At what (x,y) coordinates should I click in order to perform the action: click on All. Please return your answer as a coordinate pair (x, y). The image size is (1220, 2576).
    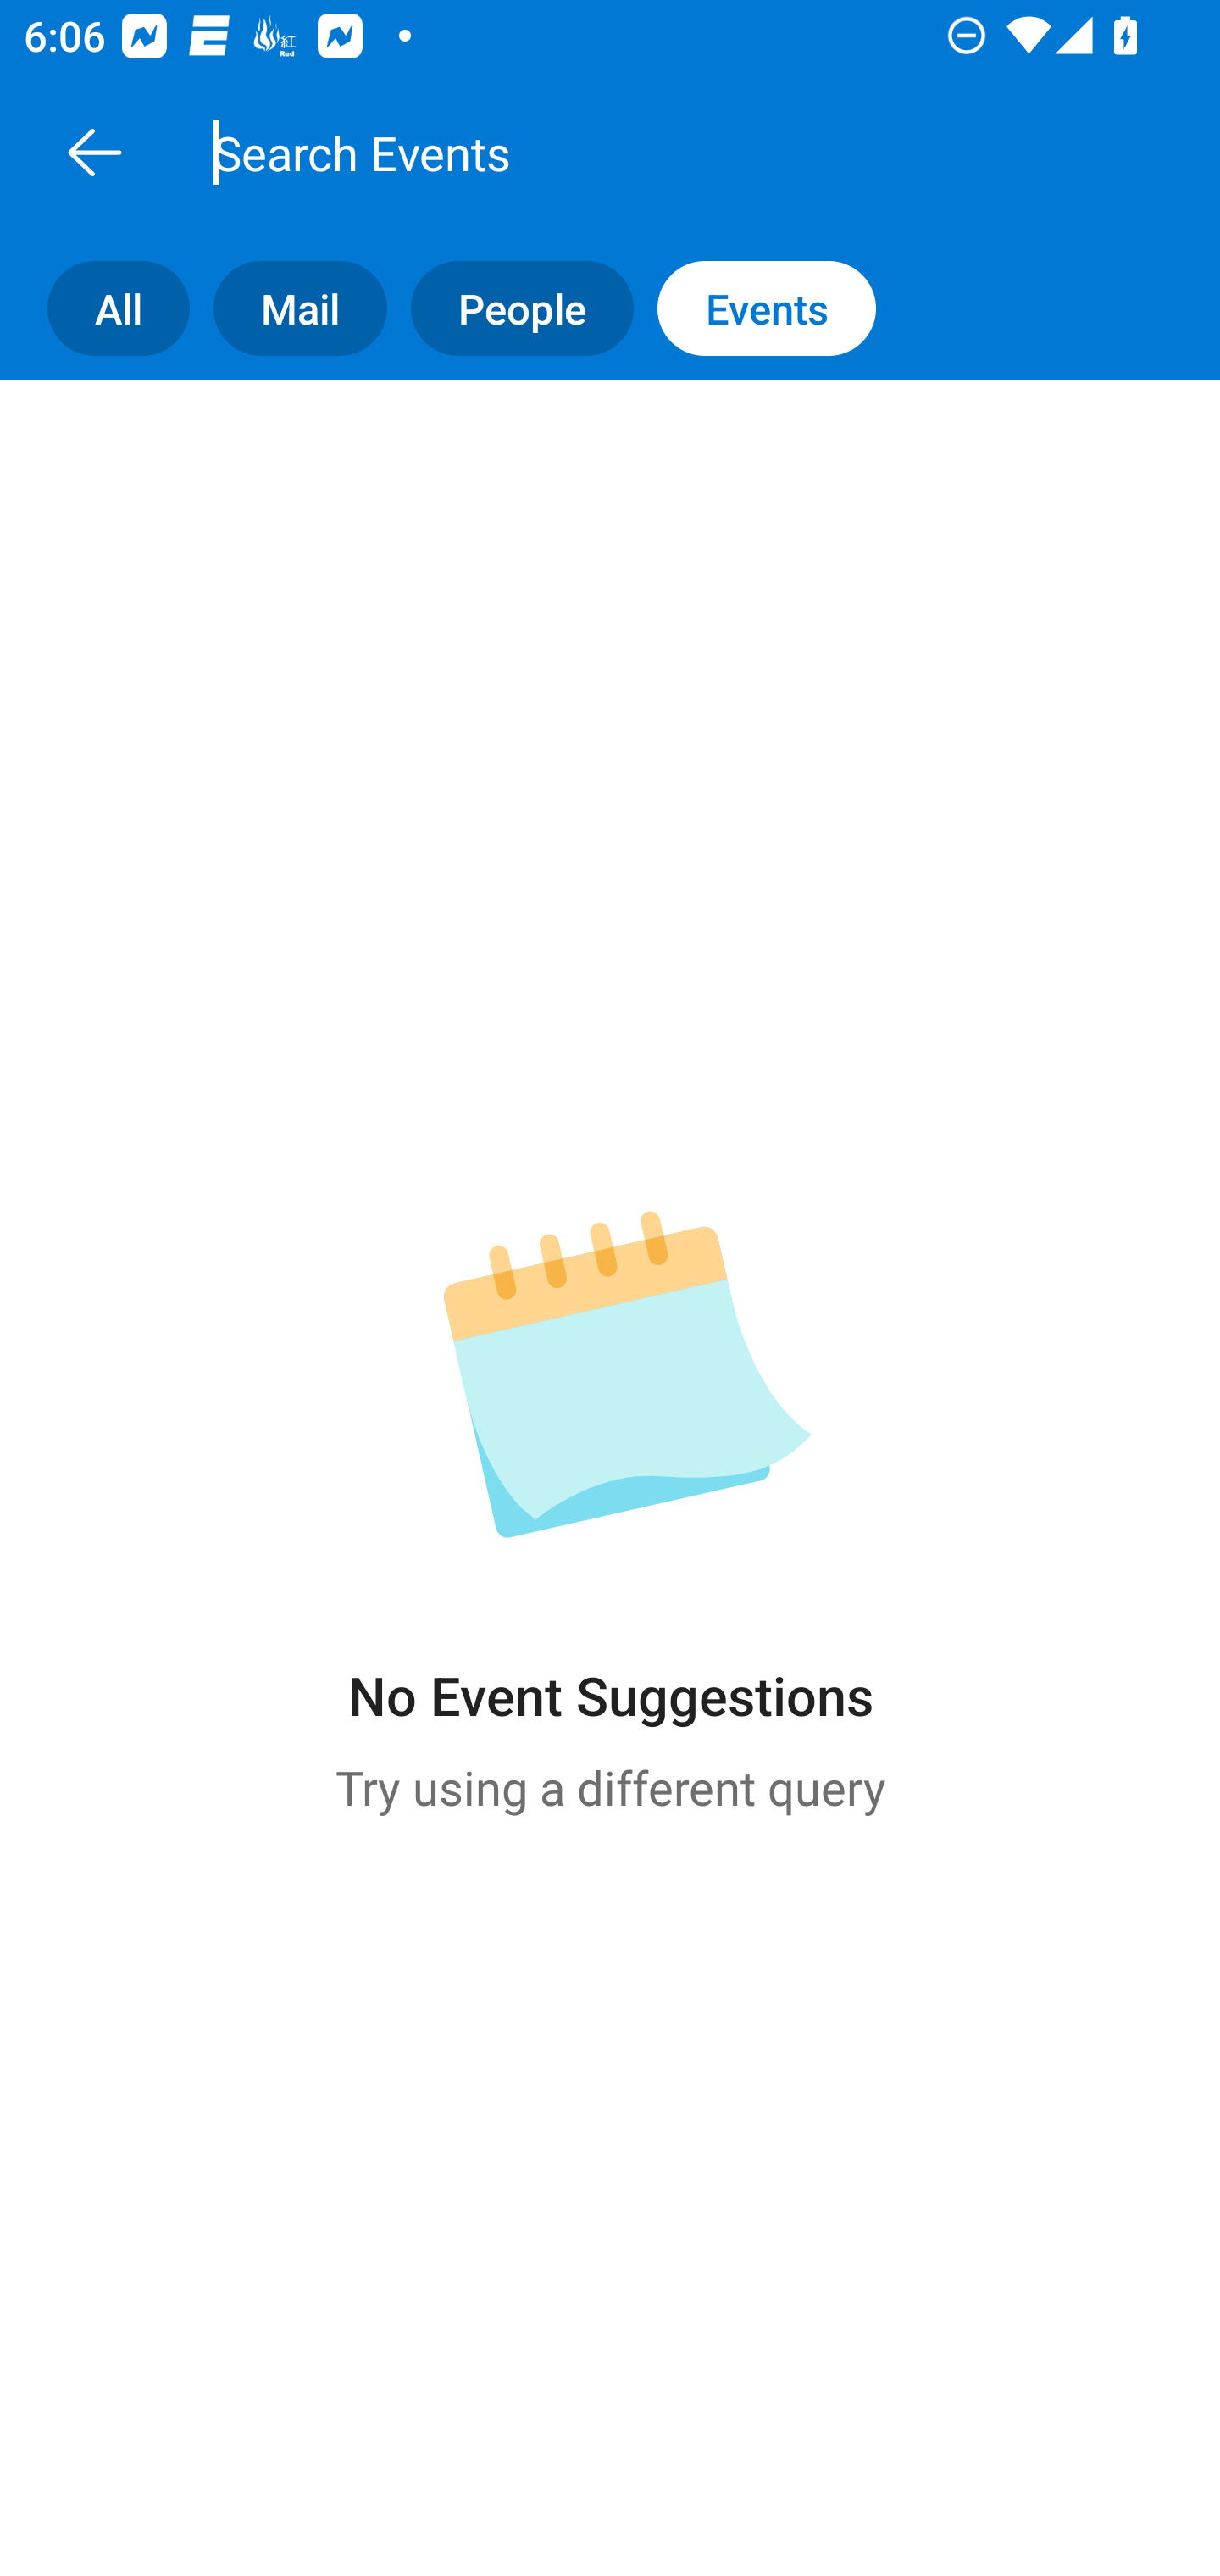
    Looking at the image, I should click on (95, 307).